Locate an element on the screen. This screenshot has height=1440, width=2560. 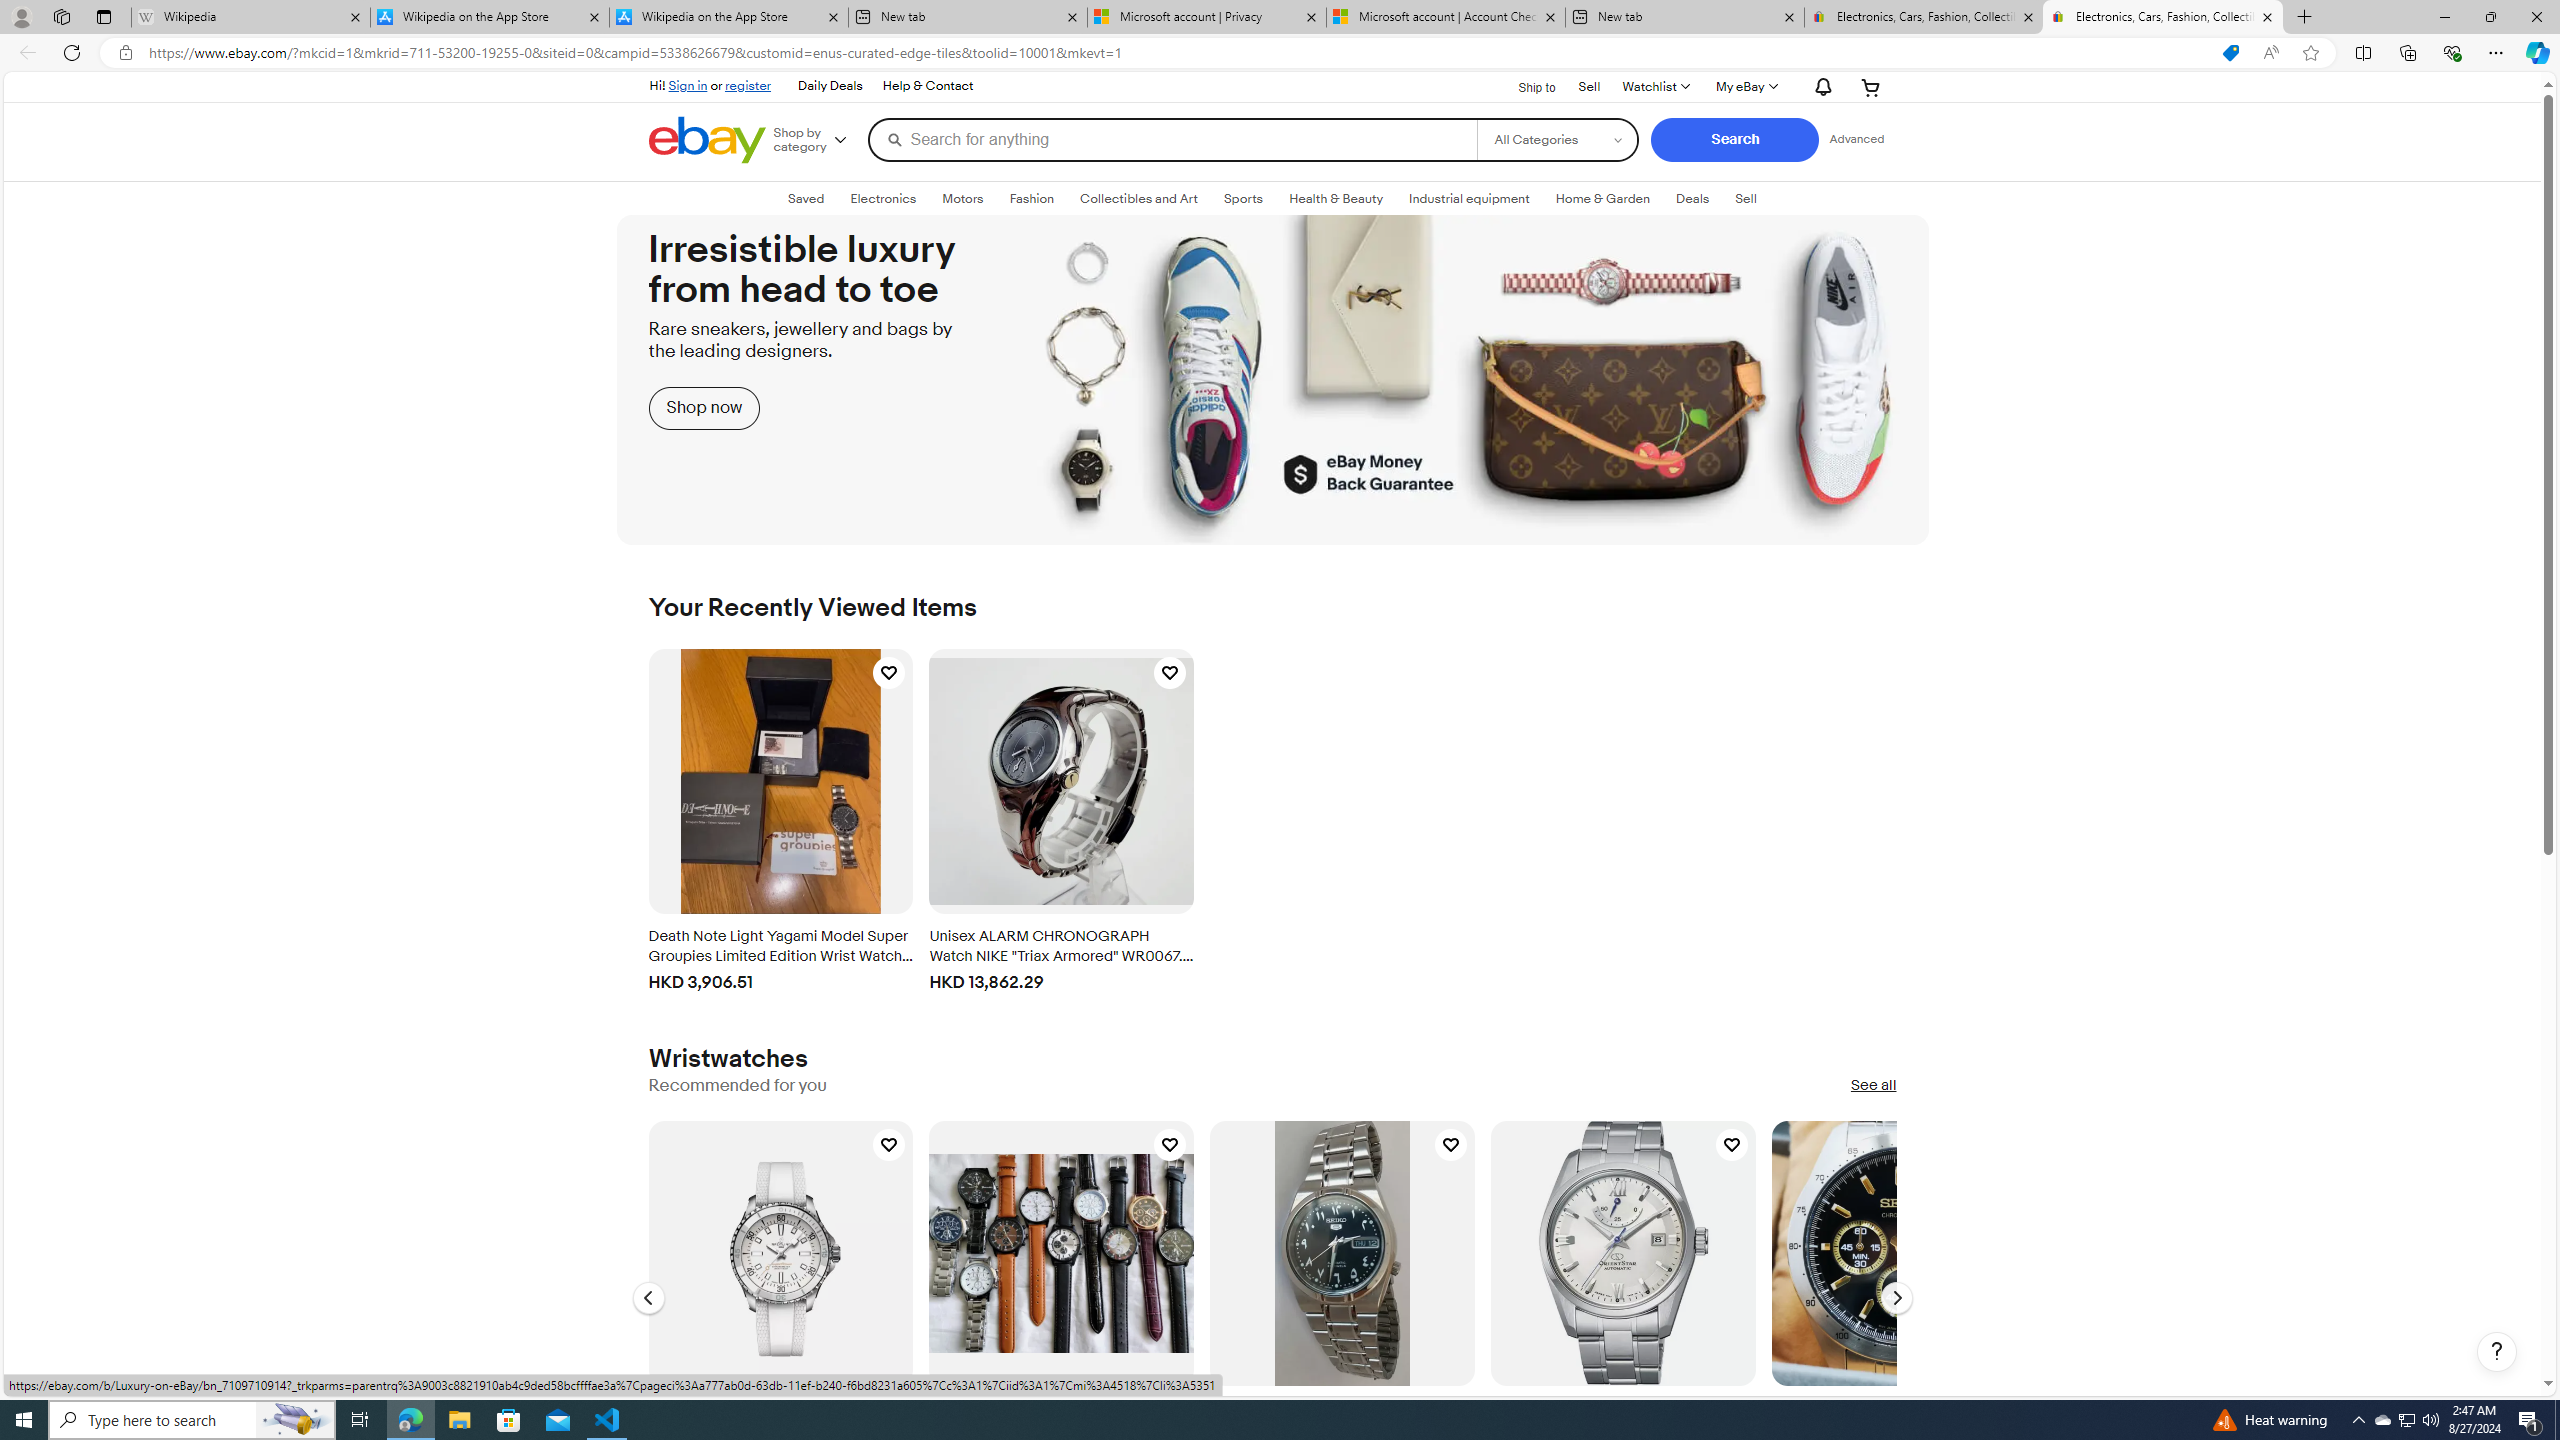
Health & Beauty is located at coordinates (1337, 199).